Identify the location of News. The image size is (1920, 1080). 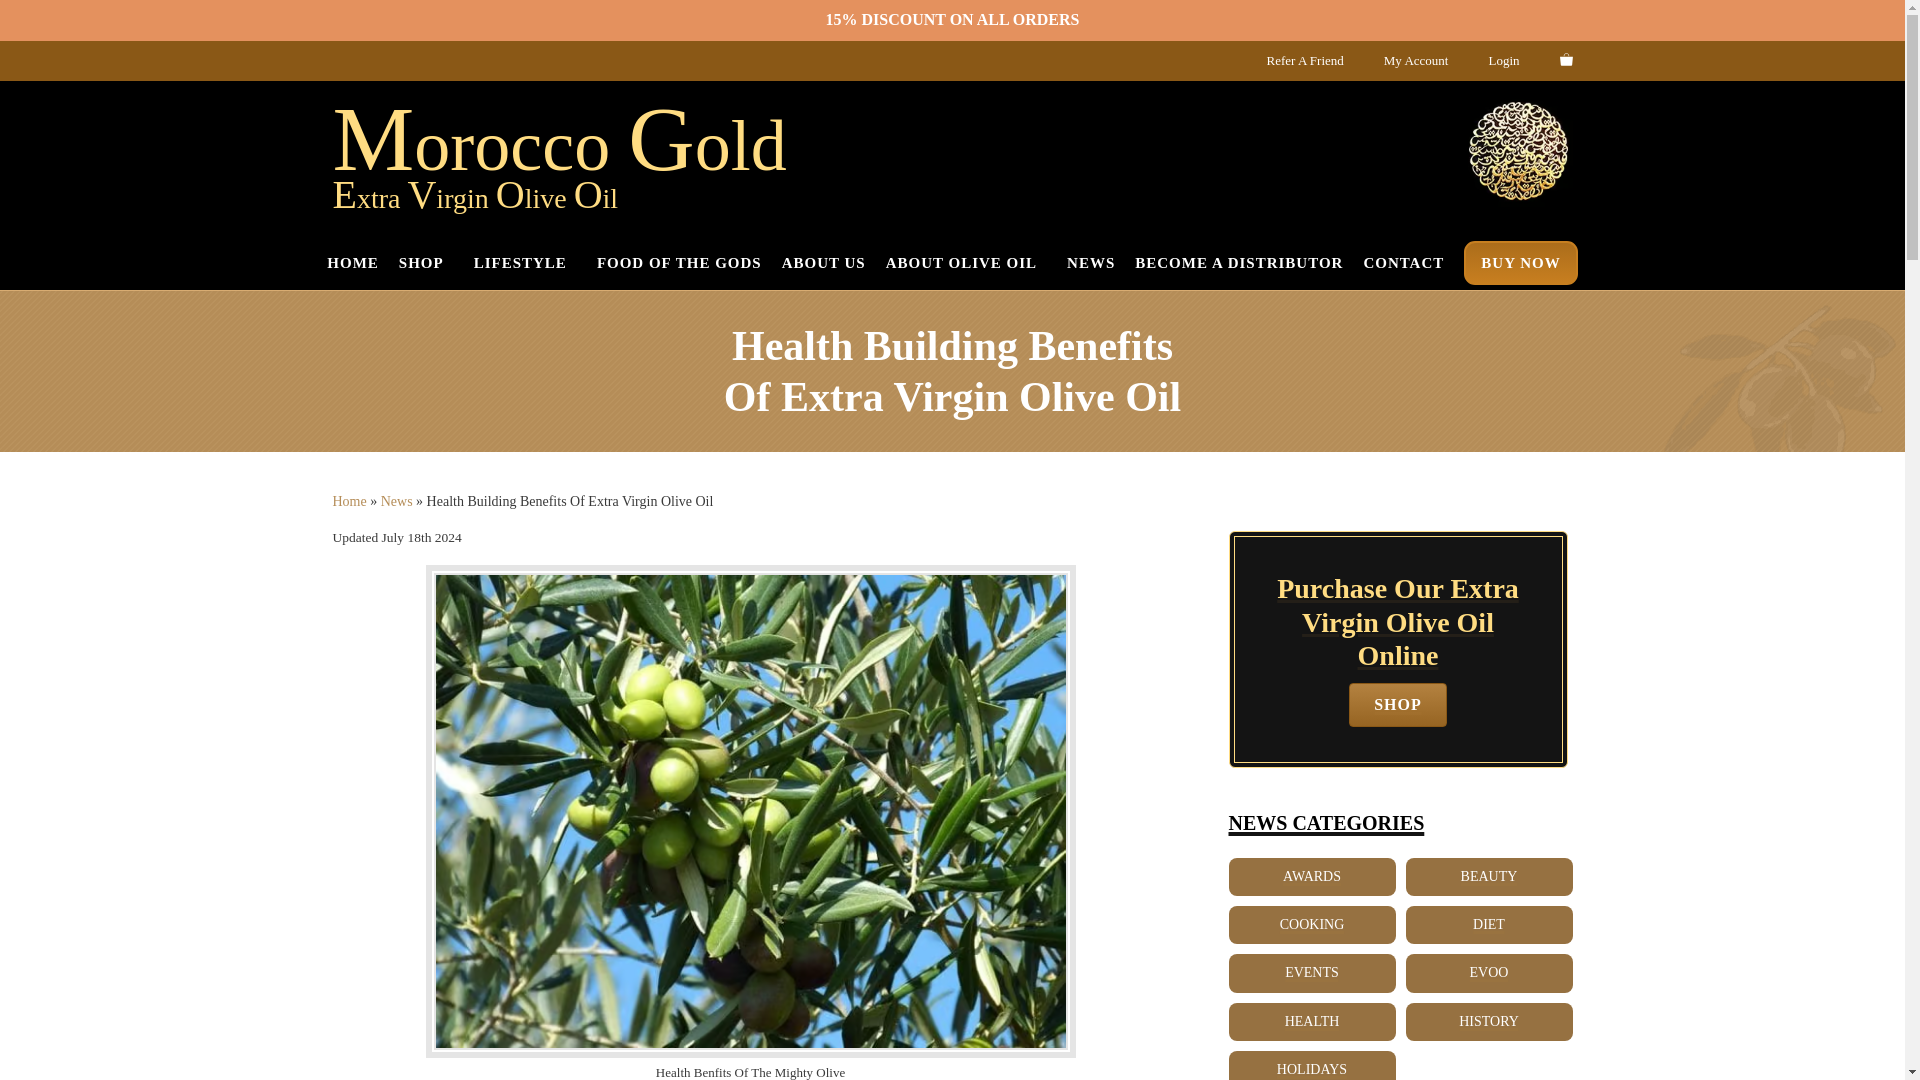
(396, 500).